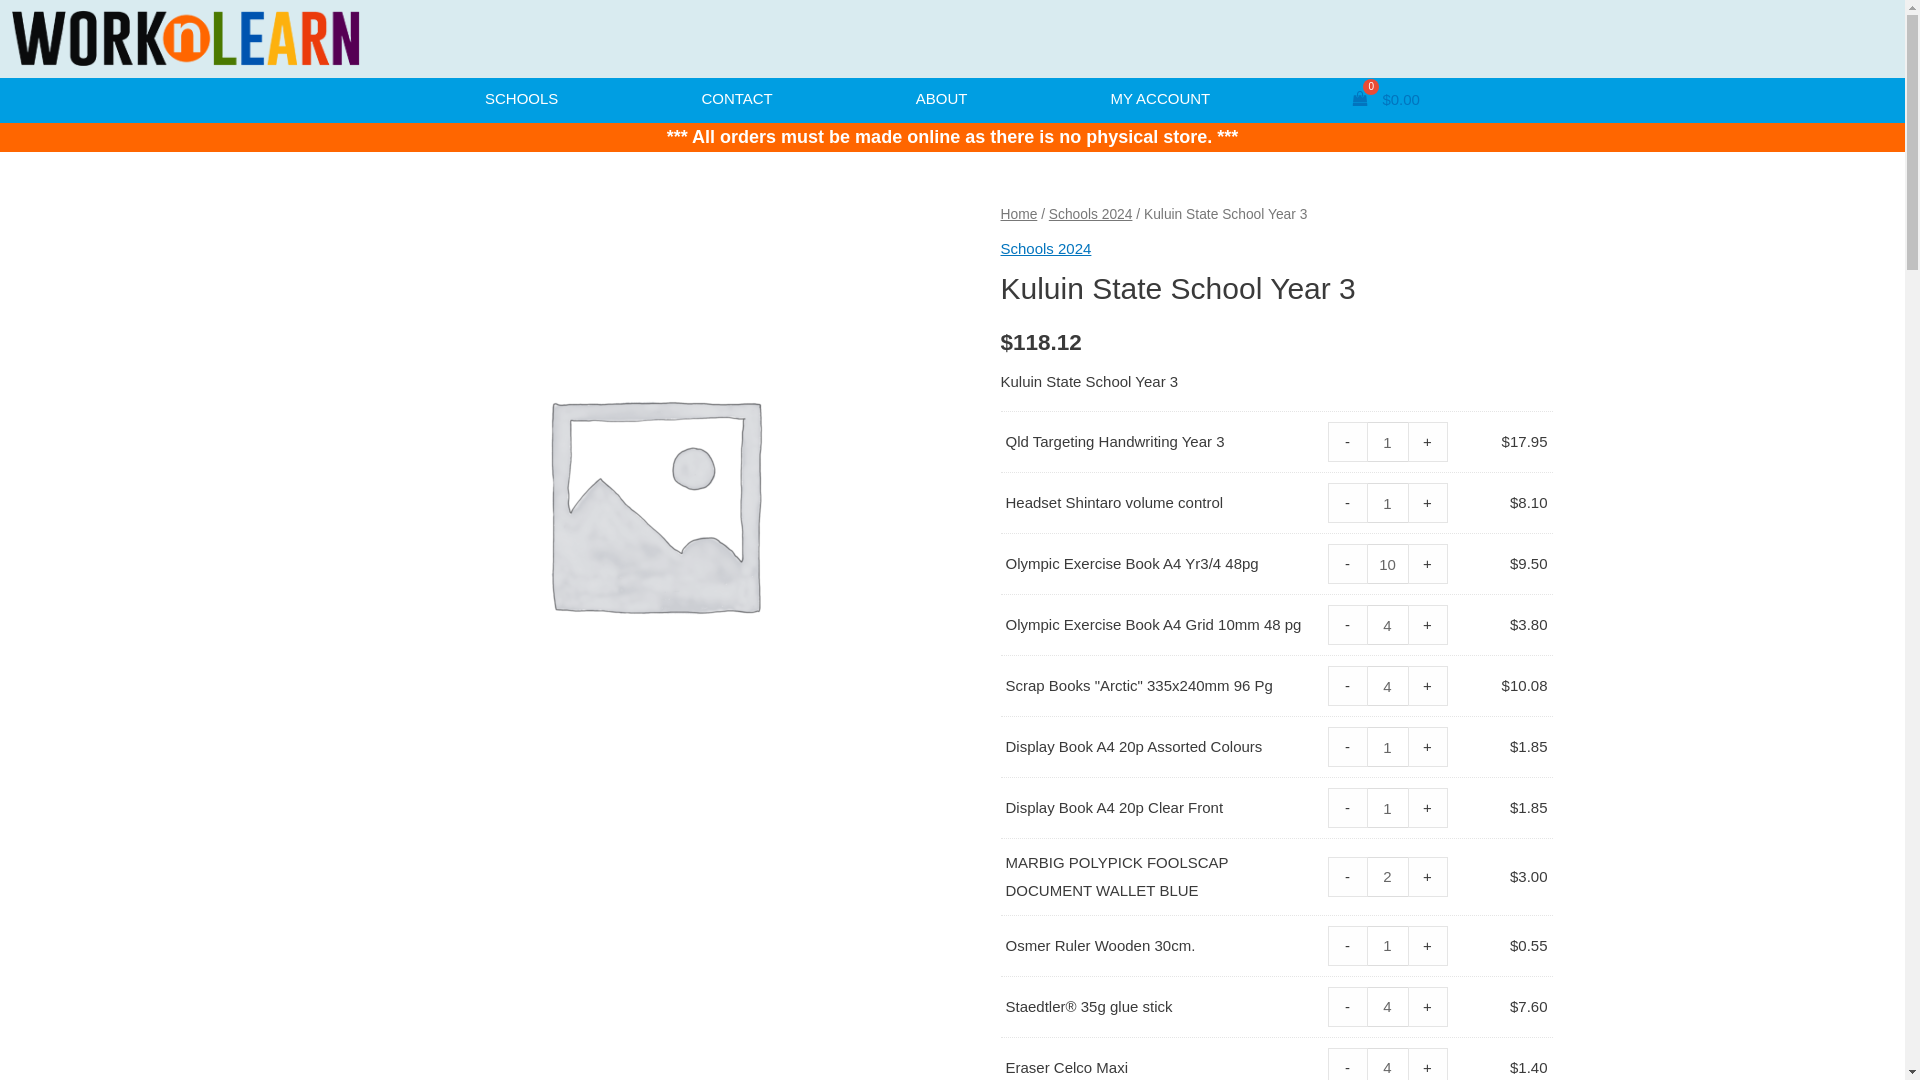 The image size is (1920, 1080). I want to click on Qty, so click(1388, 877).